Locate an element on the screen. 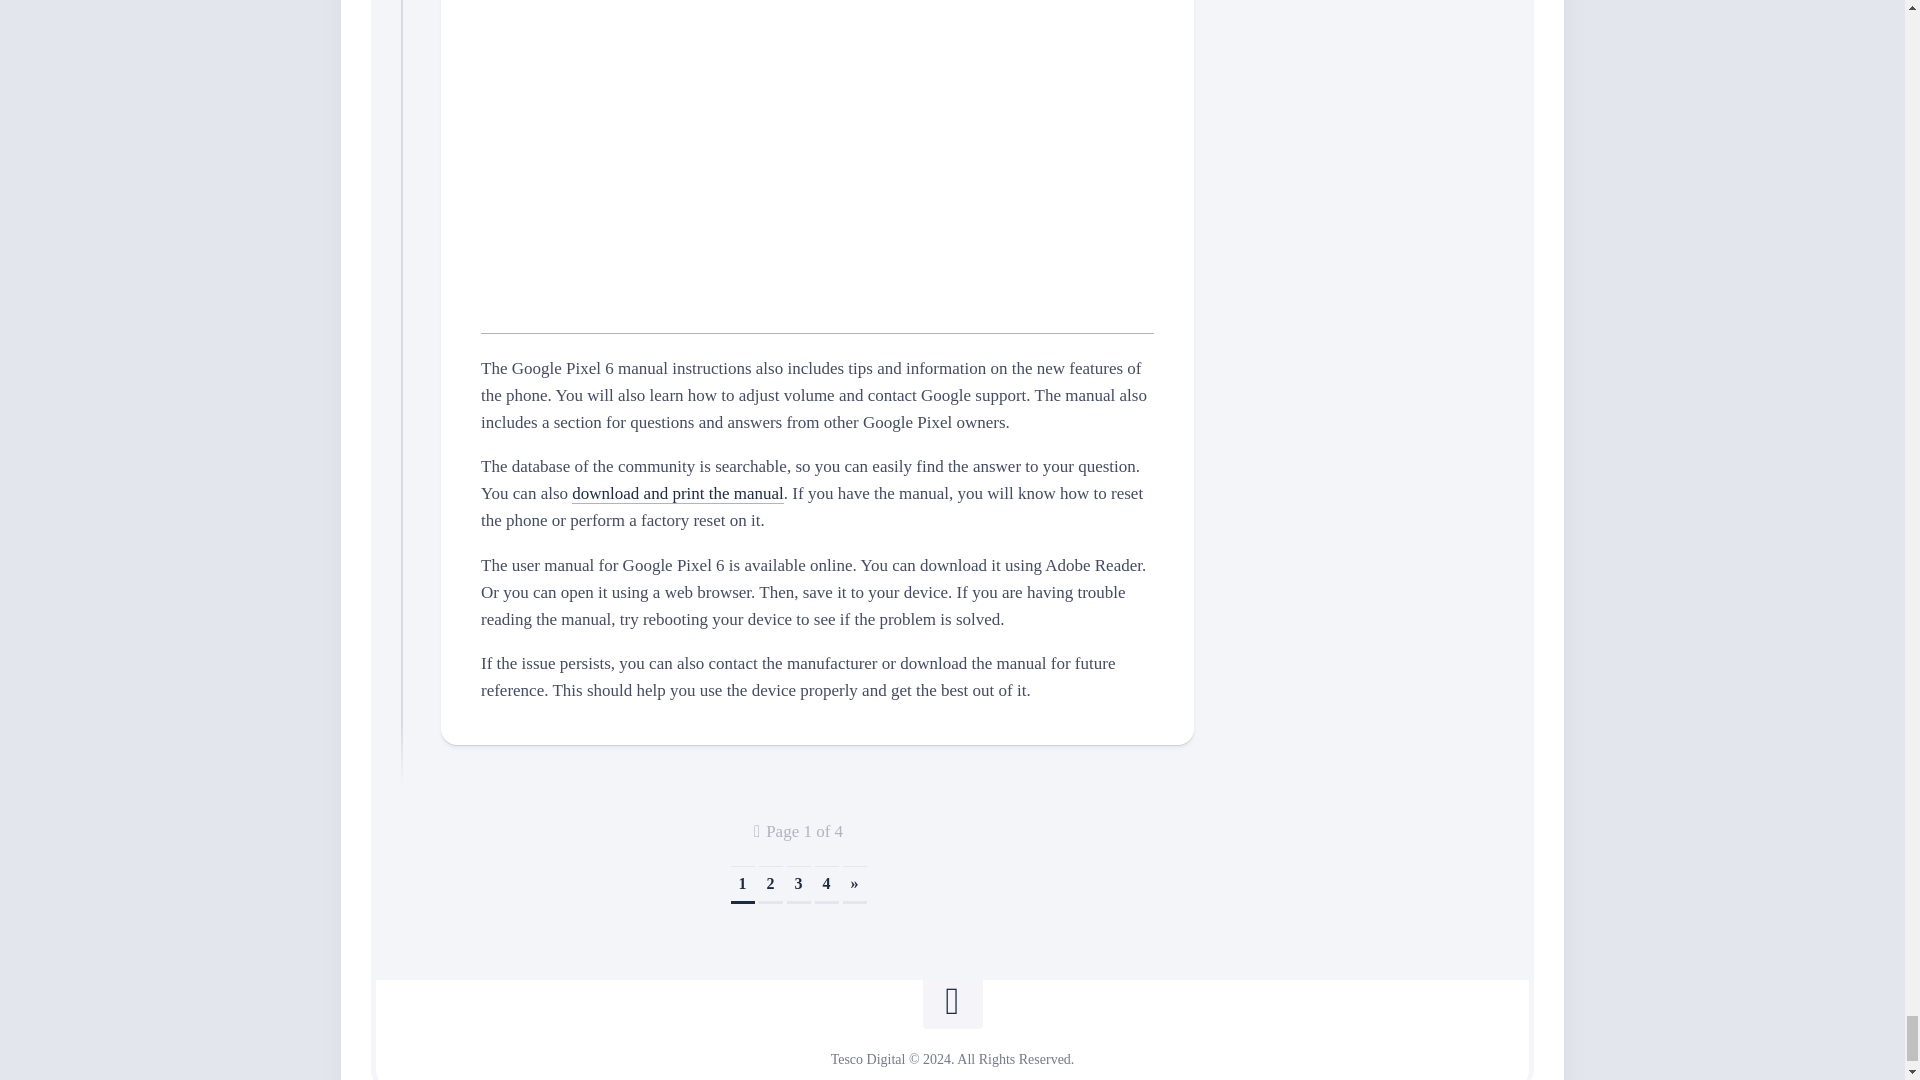  Page 3 is located at coordinates (798, 884).